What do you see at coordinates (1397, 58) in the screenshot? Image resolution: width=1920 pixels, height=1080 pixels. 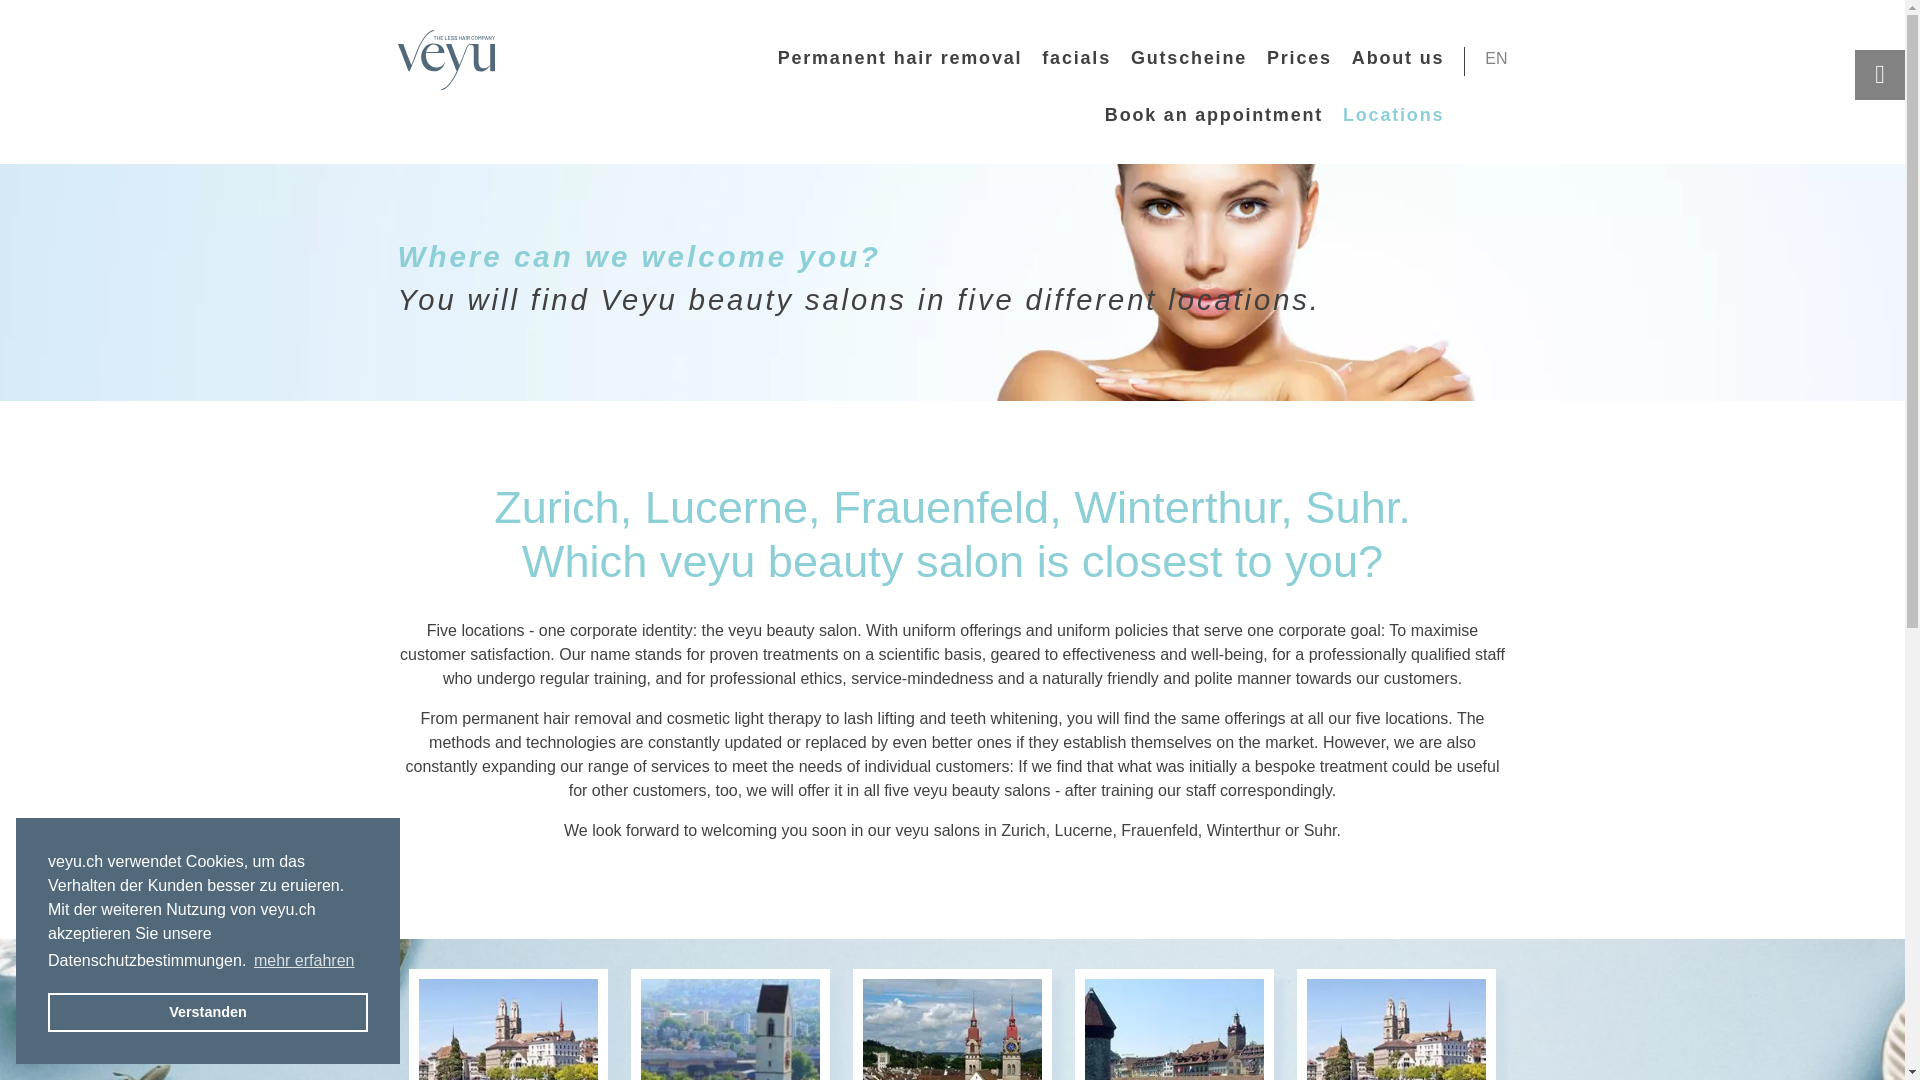 I see `About us` at bounding box center [1397, 58].